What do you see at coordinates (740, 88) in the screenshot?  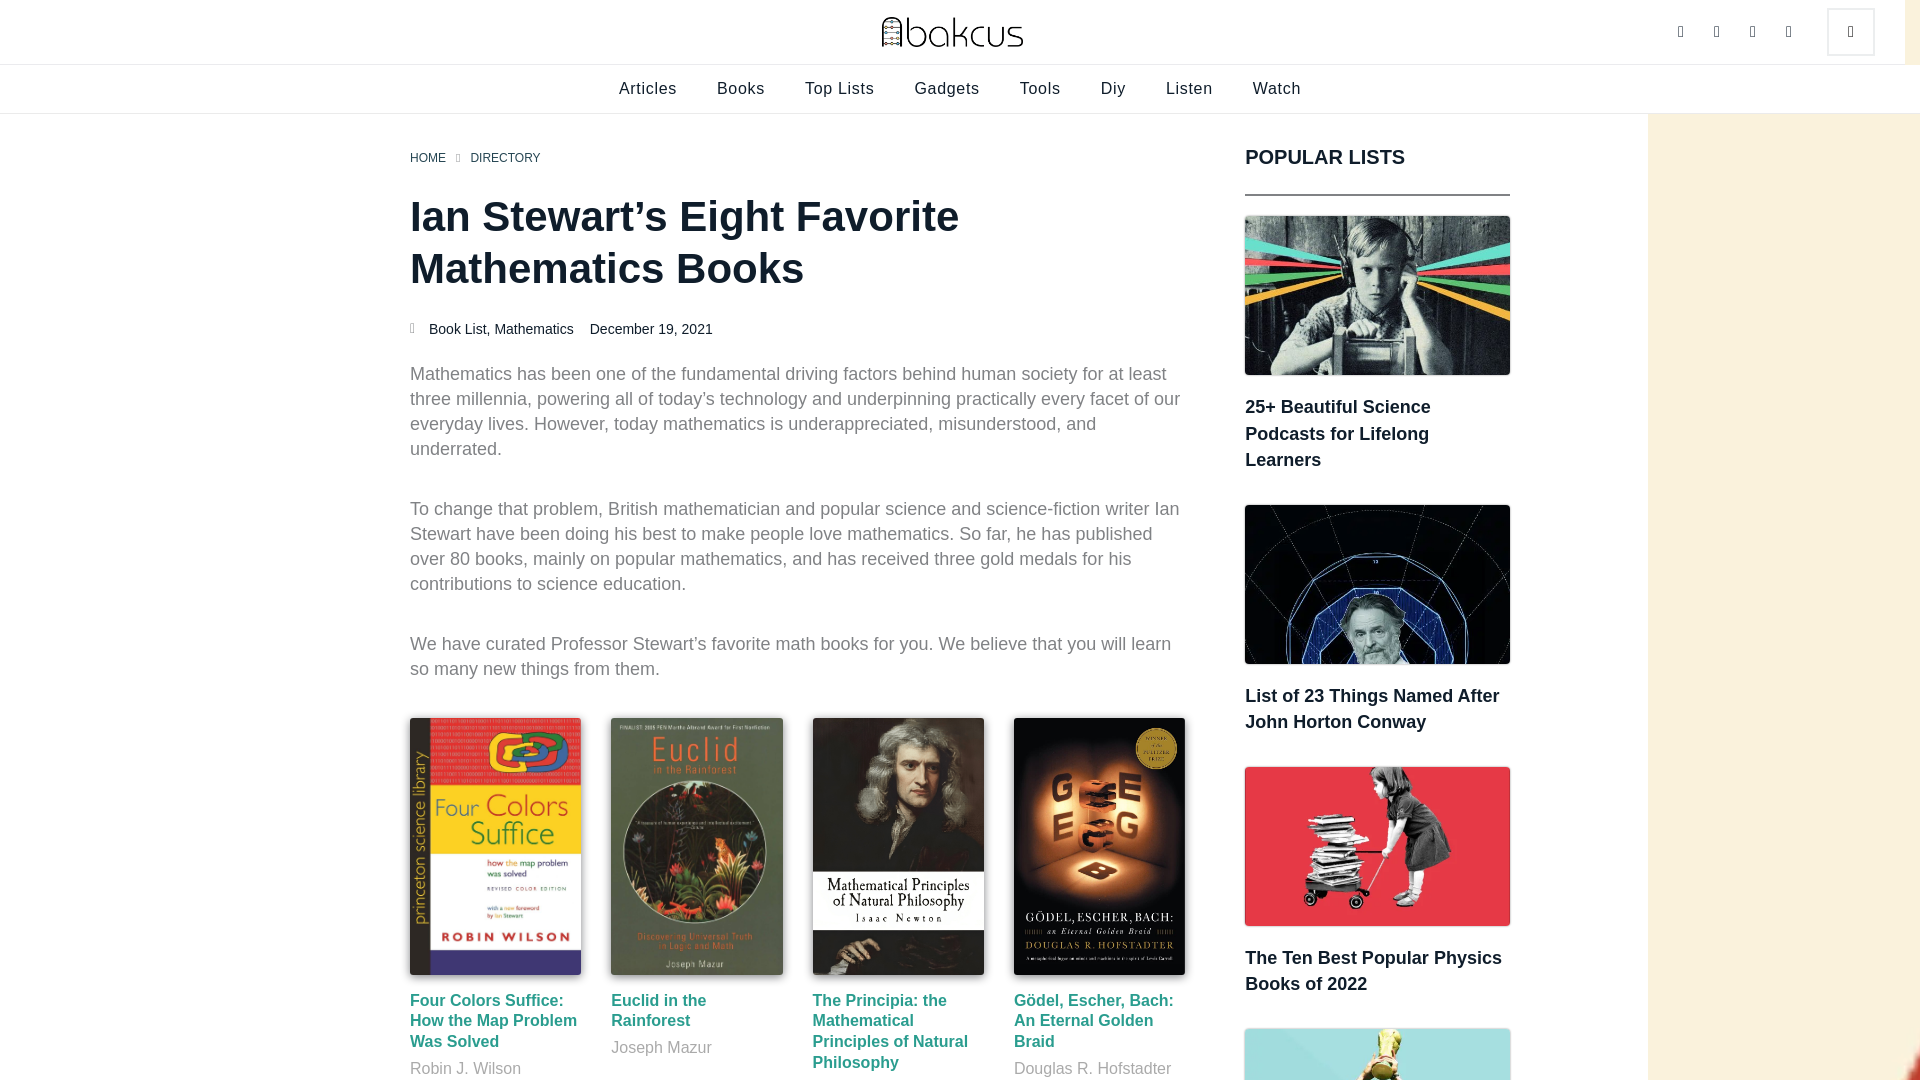 I see `Books` at bounding box center [740, 88].